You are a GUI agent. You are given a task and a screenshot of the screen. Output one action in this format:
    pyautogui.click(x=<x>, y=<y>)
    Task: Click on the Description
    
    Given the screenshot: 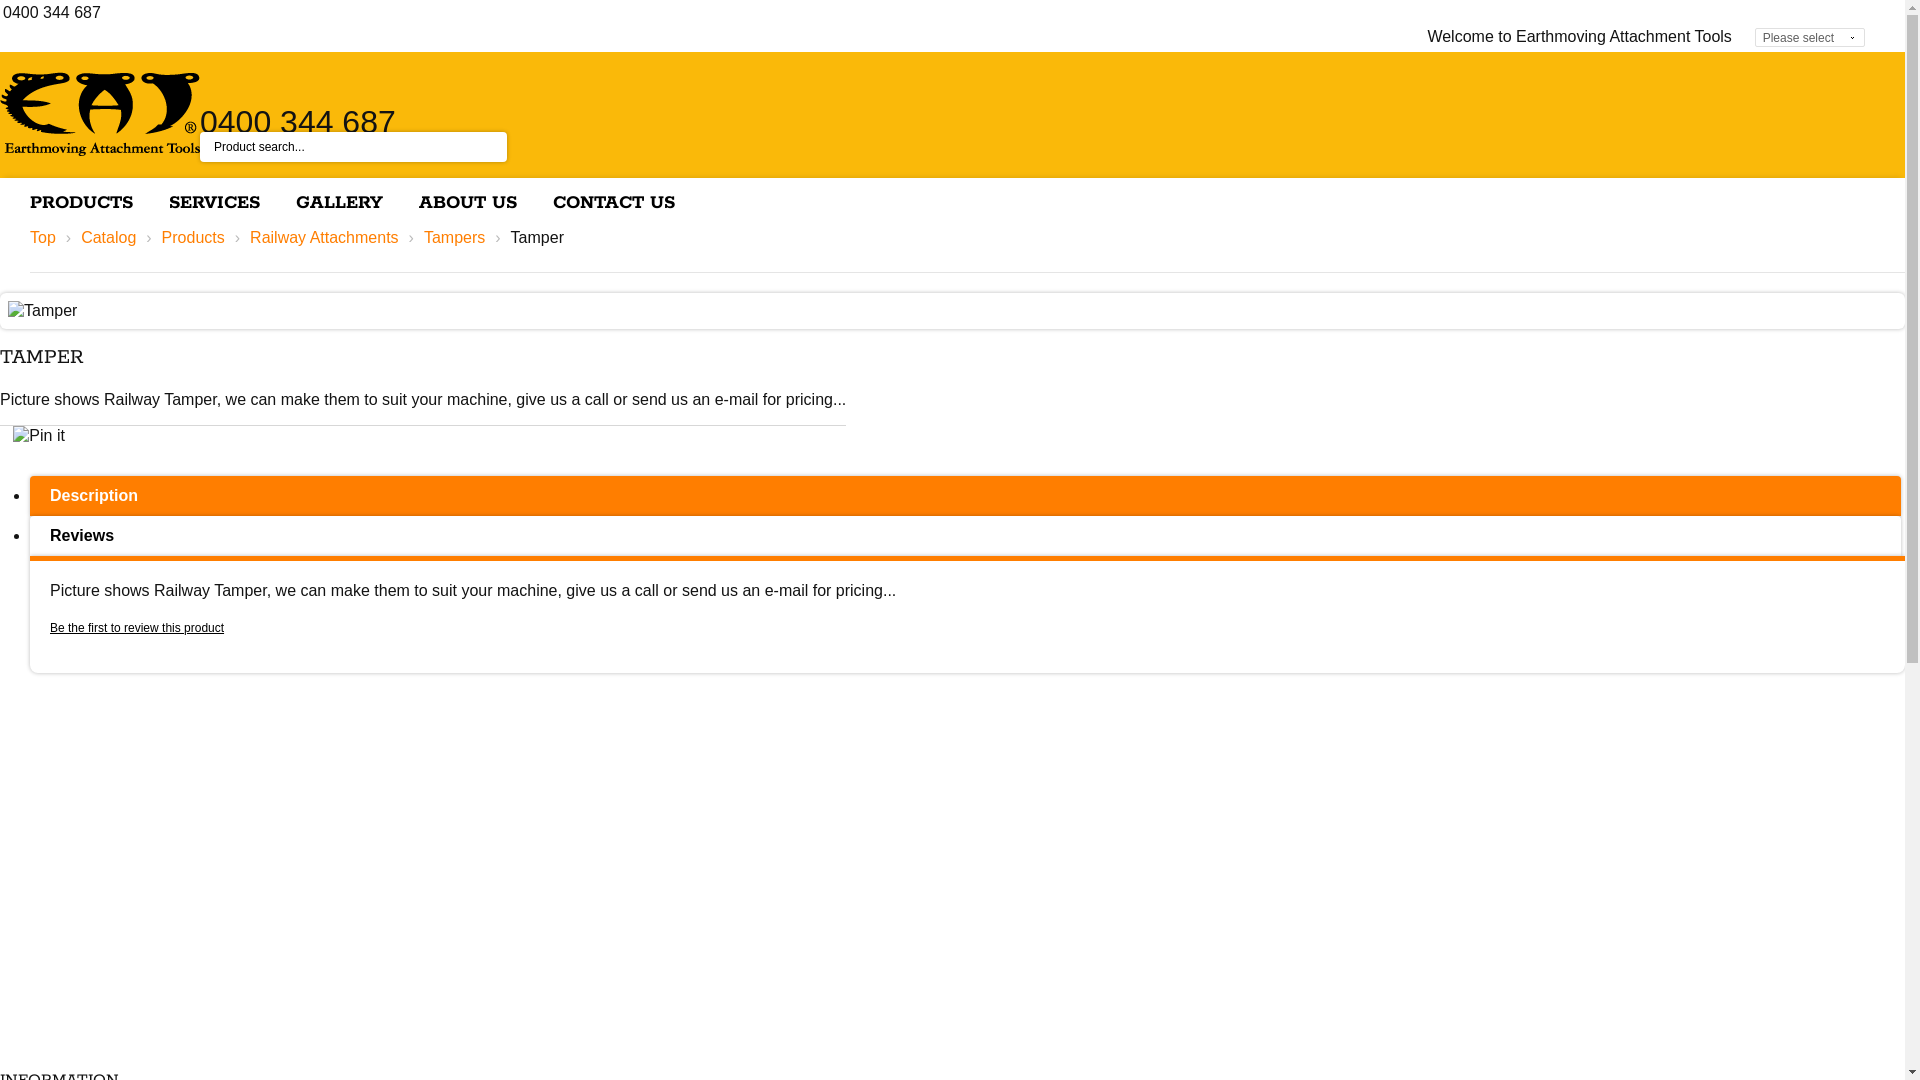 What is the action you would take?
    pyautogui.click(x=966, y=496)
    